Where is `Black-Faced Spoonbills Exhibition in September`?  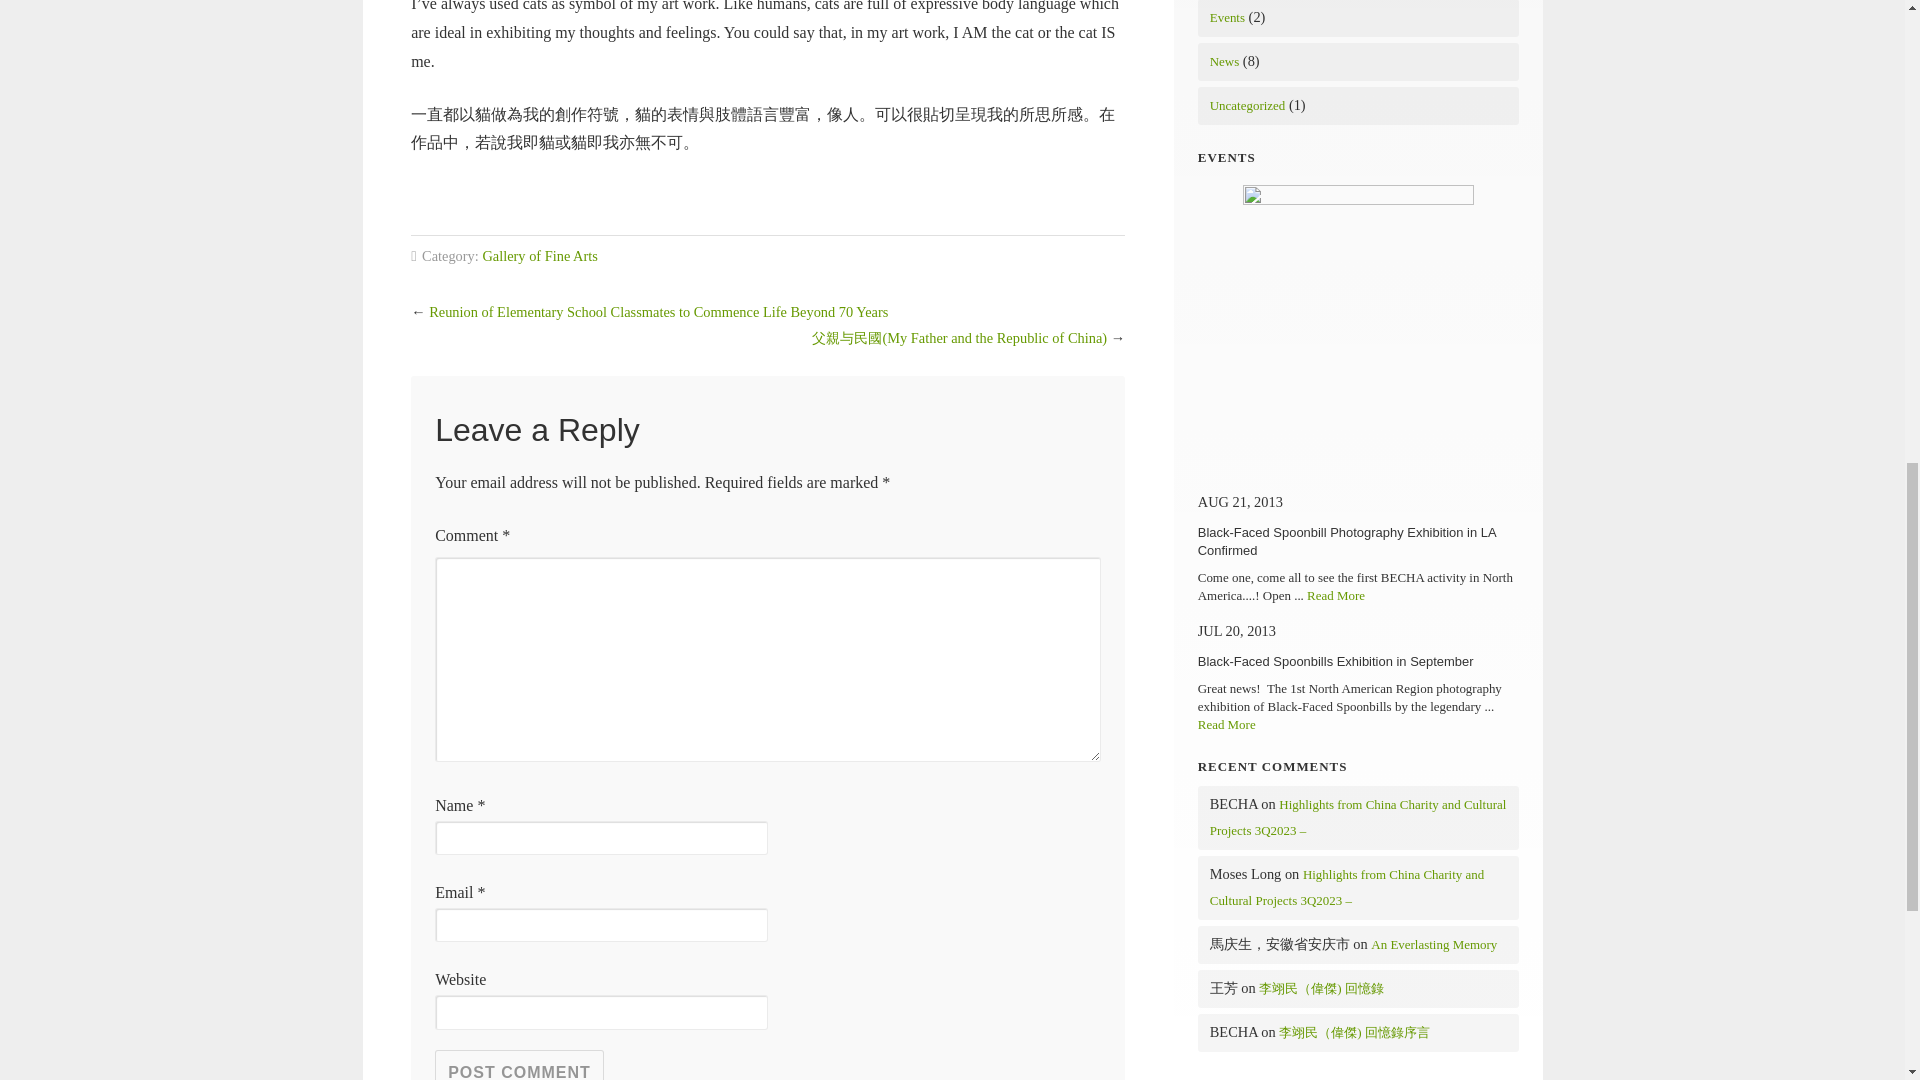 Black-Faced Spoonbills Exhibition in September is located at coordinates (1336, 661).